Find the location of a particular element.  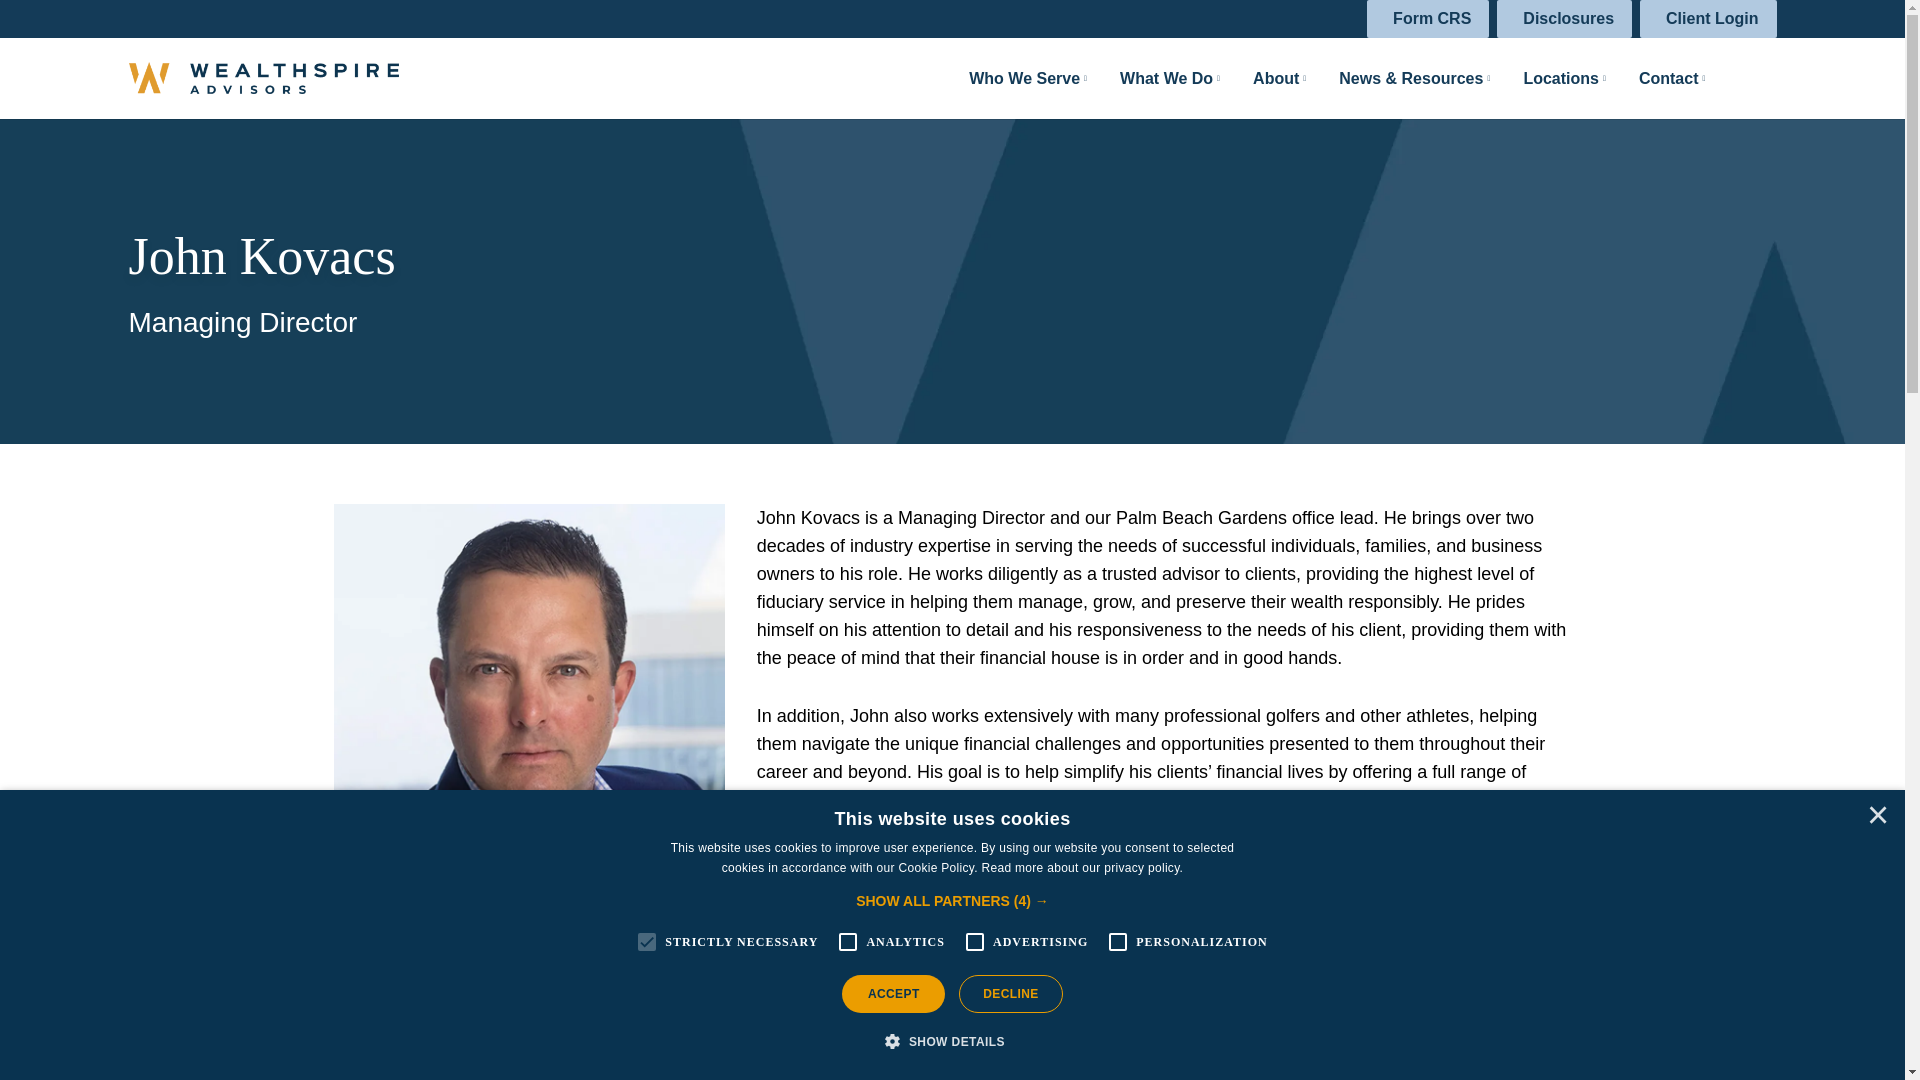

Wealthspire is located at coordinates (262, 78).